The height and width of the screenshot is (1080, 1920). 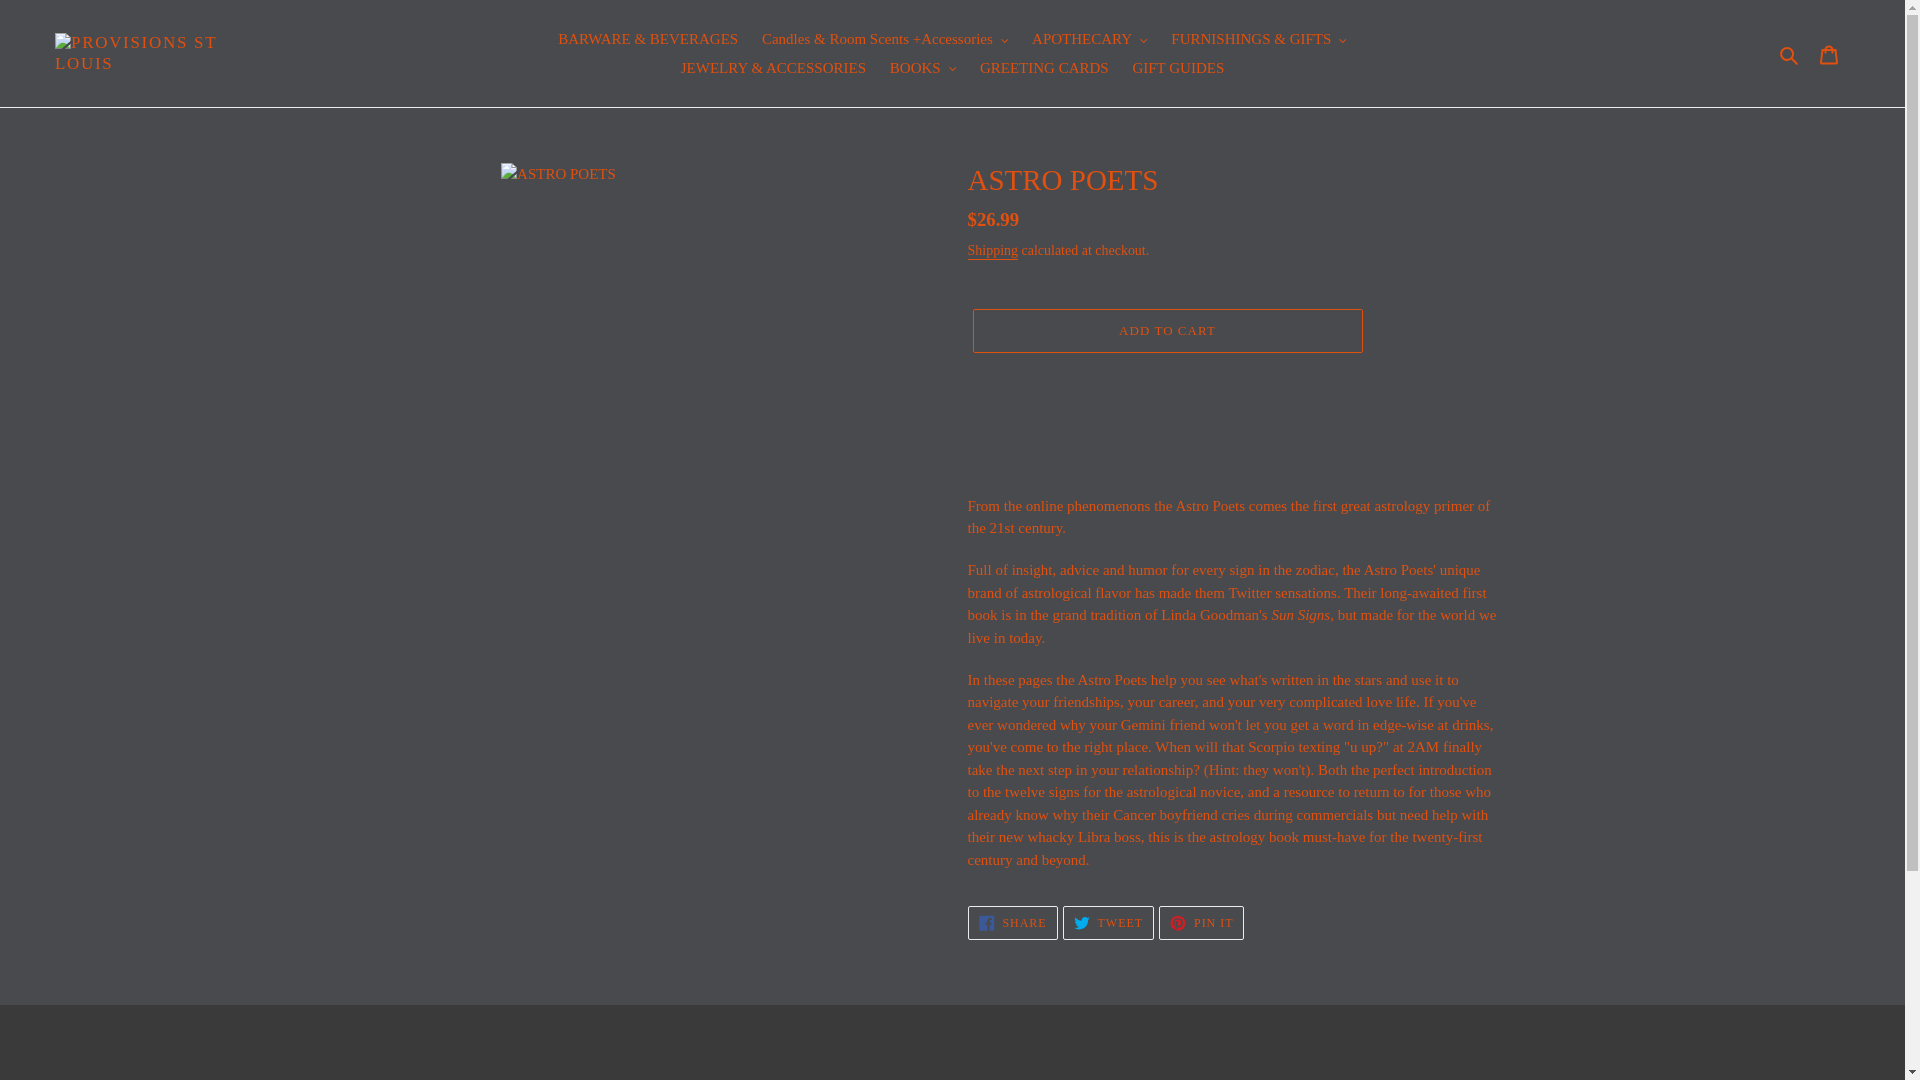 I want to click on Cart, so click(x=1829, y=53).